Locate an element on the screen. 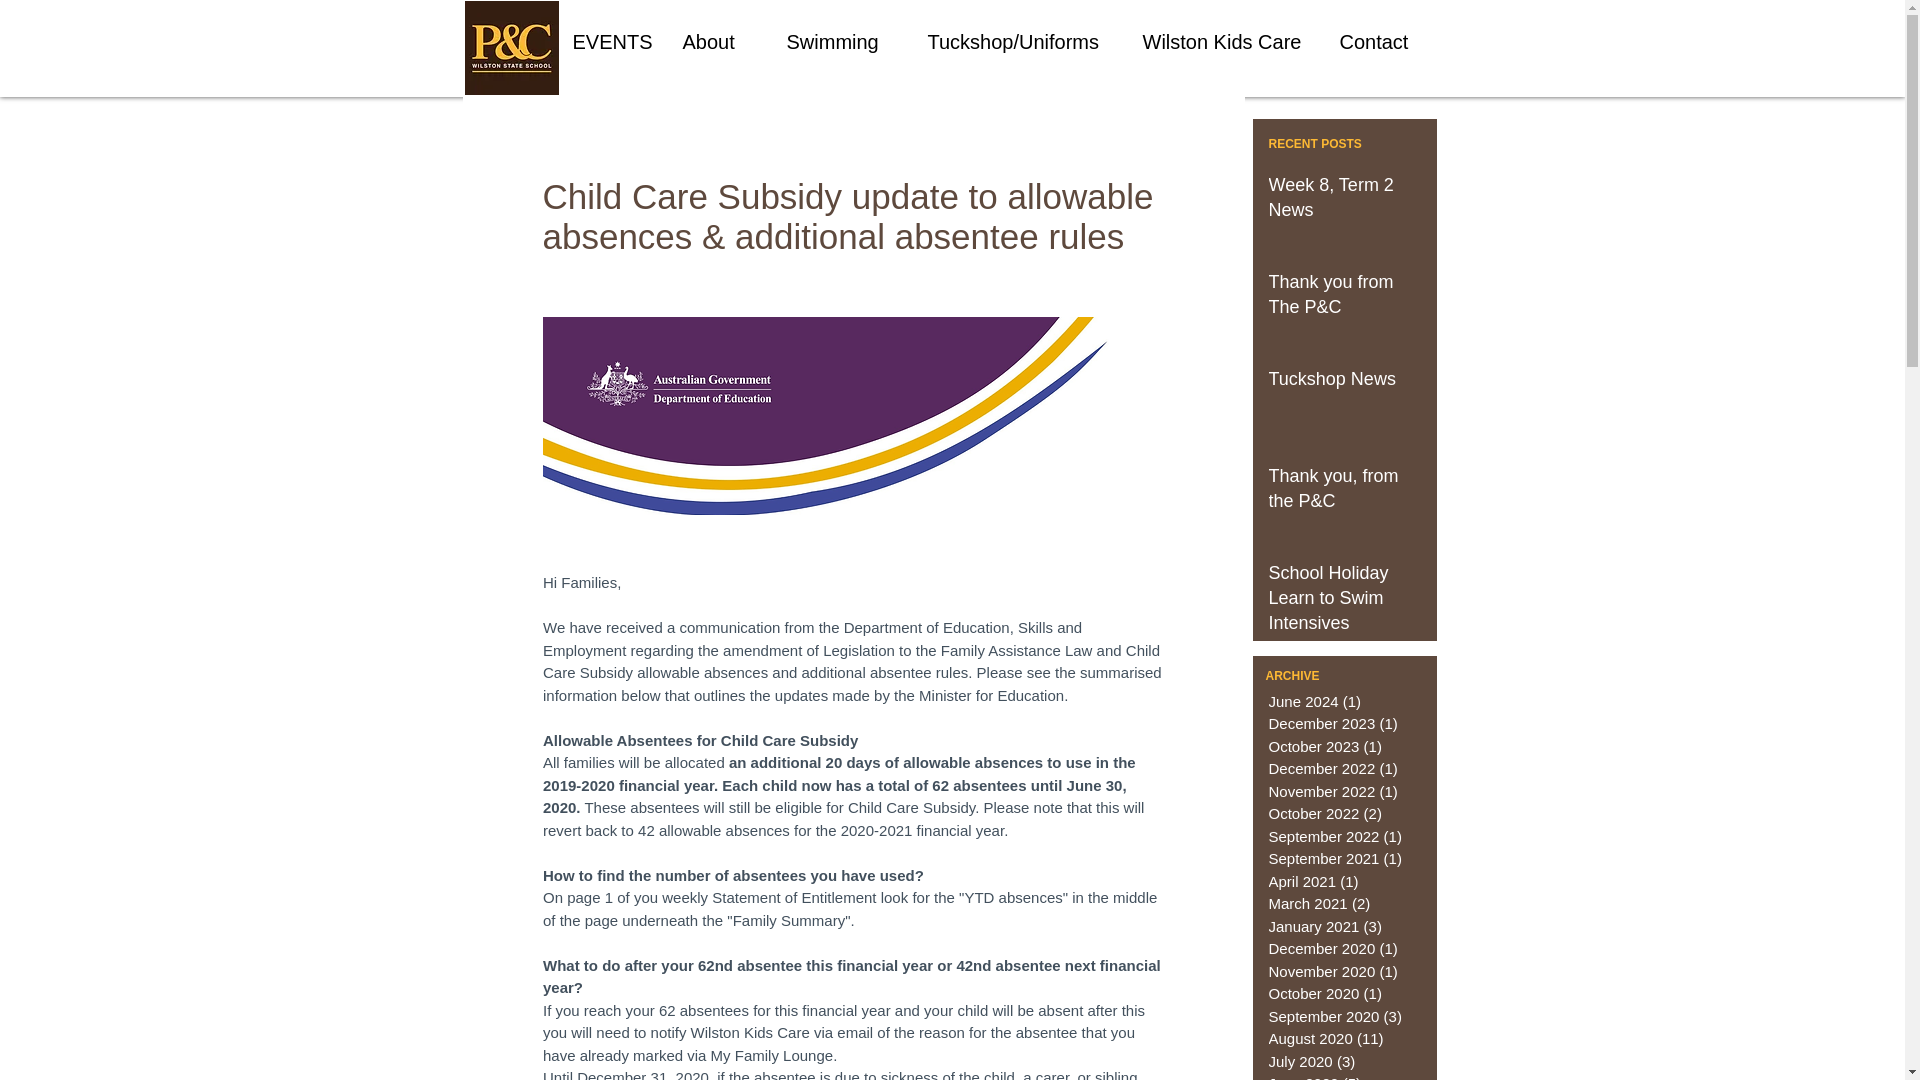 This screenshot has height=1080, width=1920. Contact is located at coordinates (1382, 42).